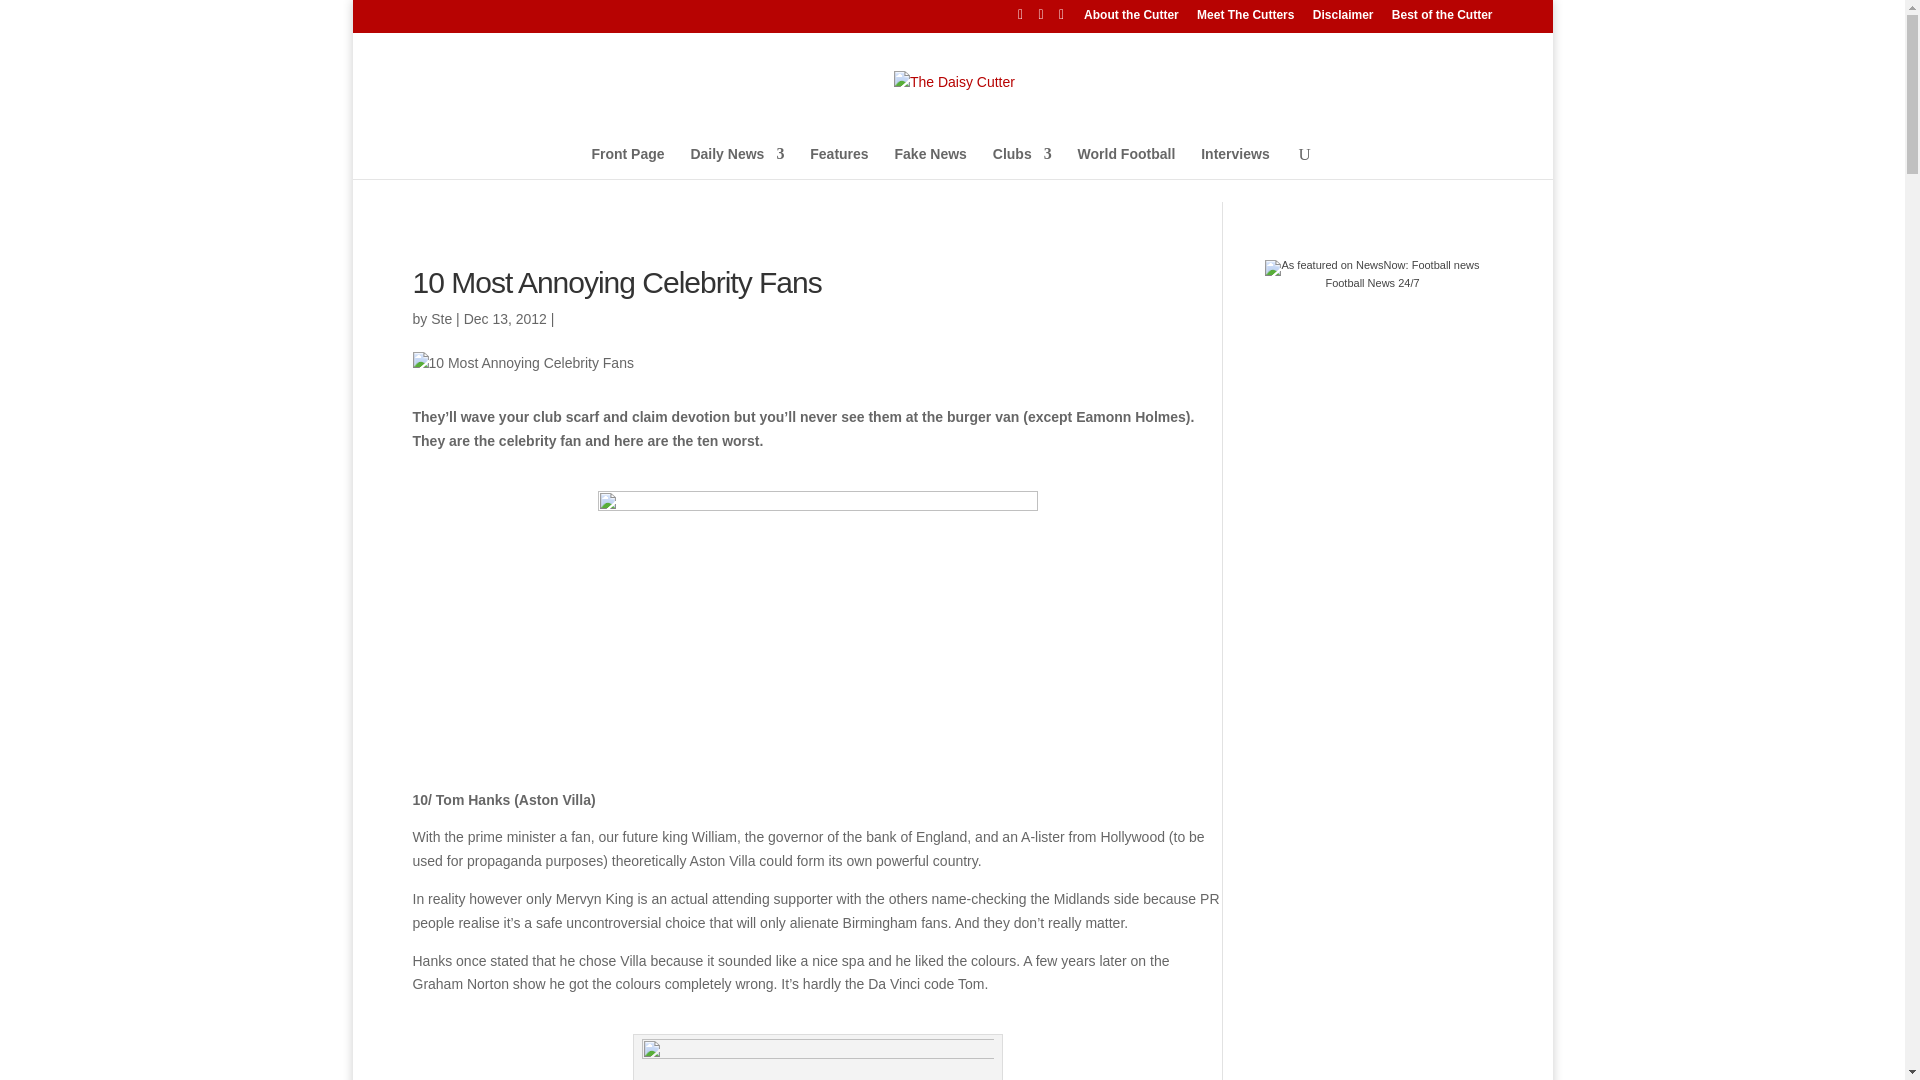  What do you see at coordinates (440, 318) in the screenshot?
I see `Posts by Ste` at bounding box center [440, 318].